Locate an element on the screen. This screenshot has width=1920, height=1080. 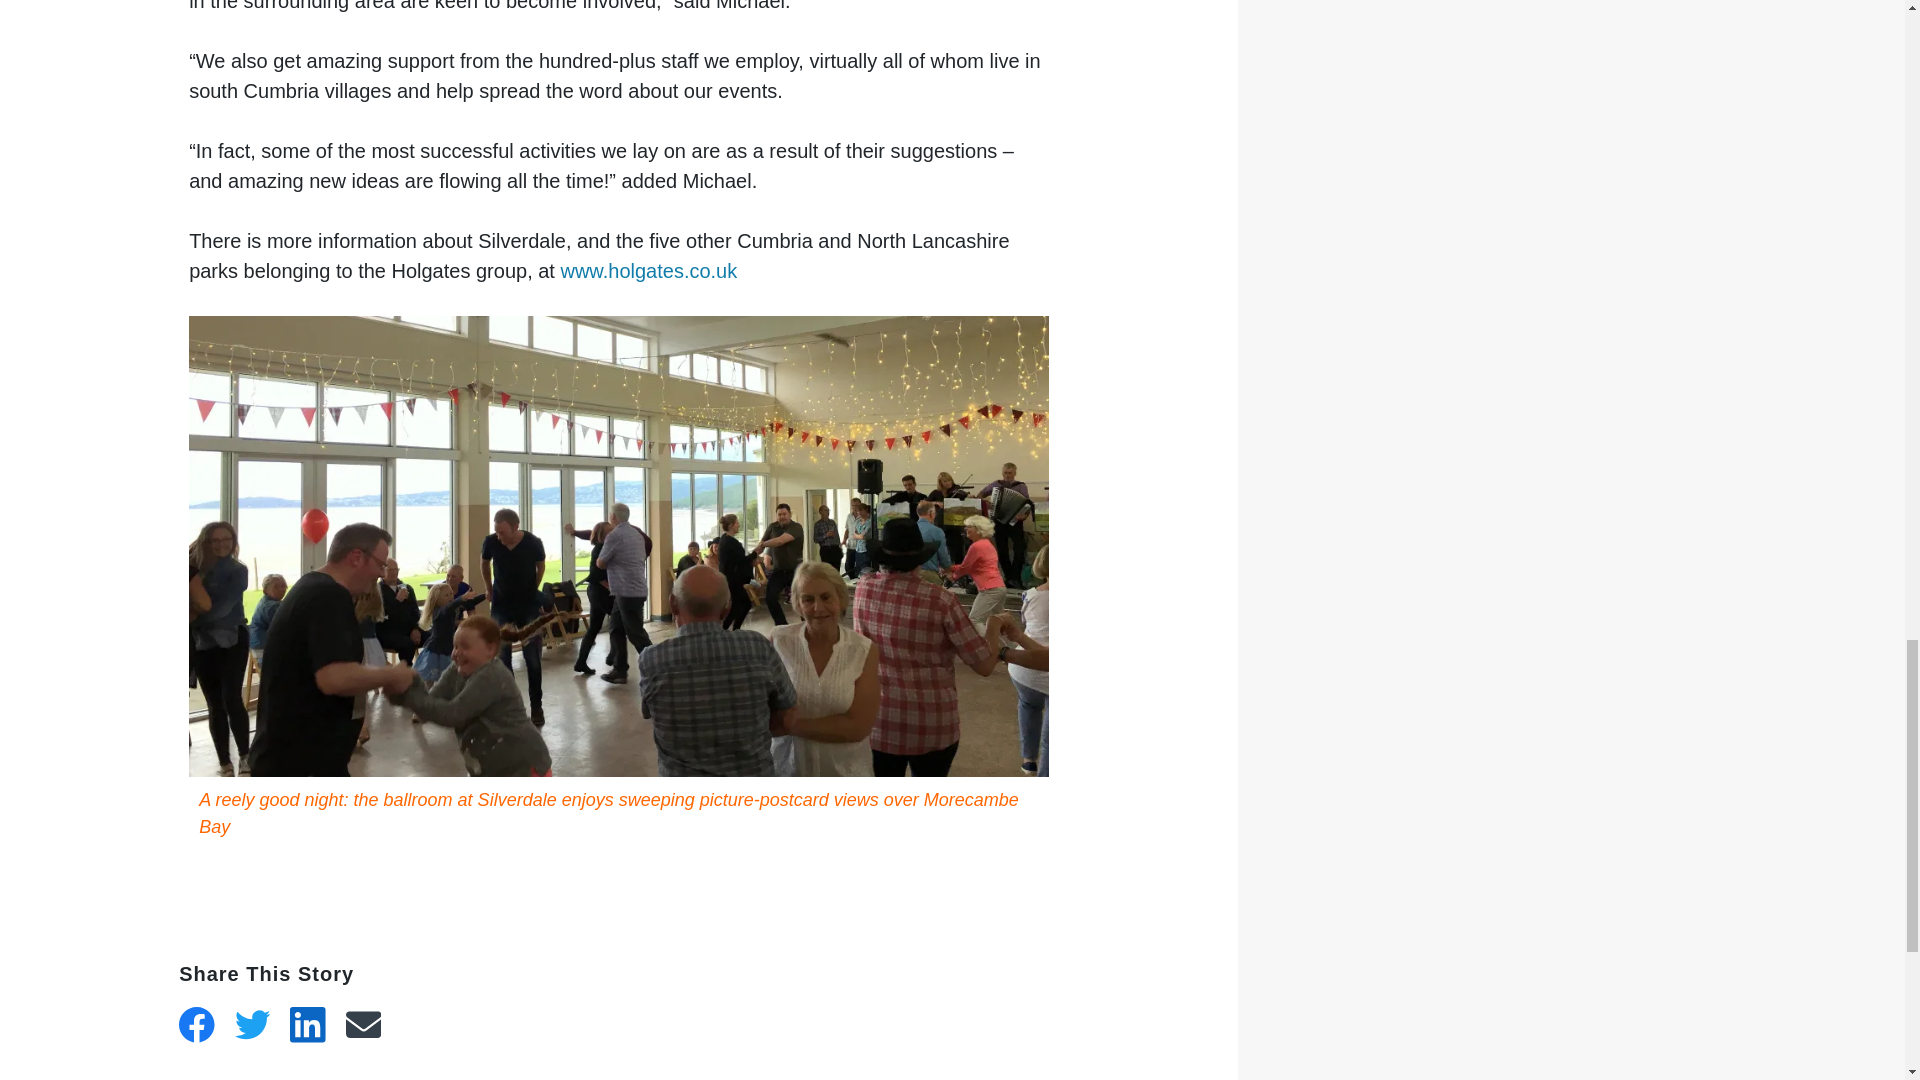
Share On LinkedIn is located at coordinates (308, 1024).